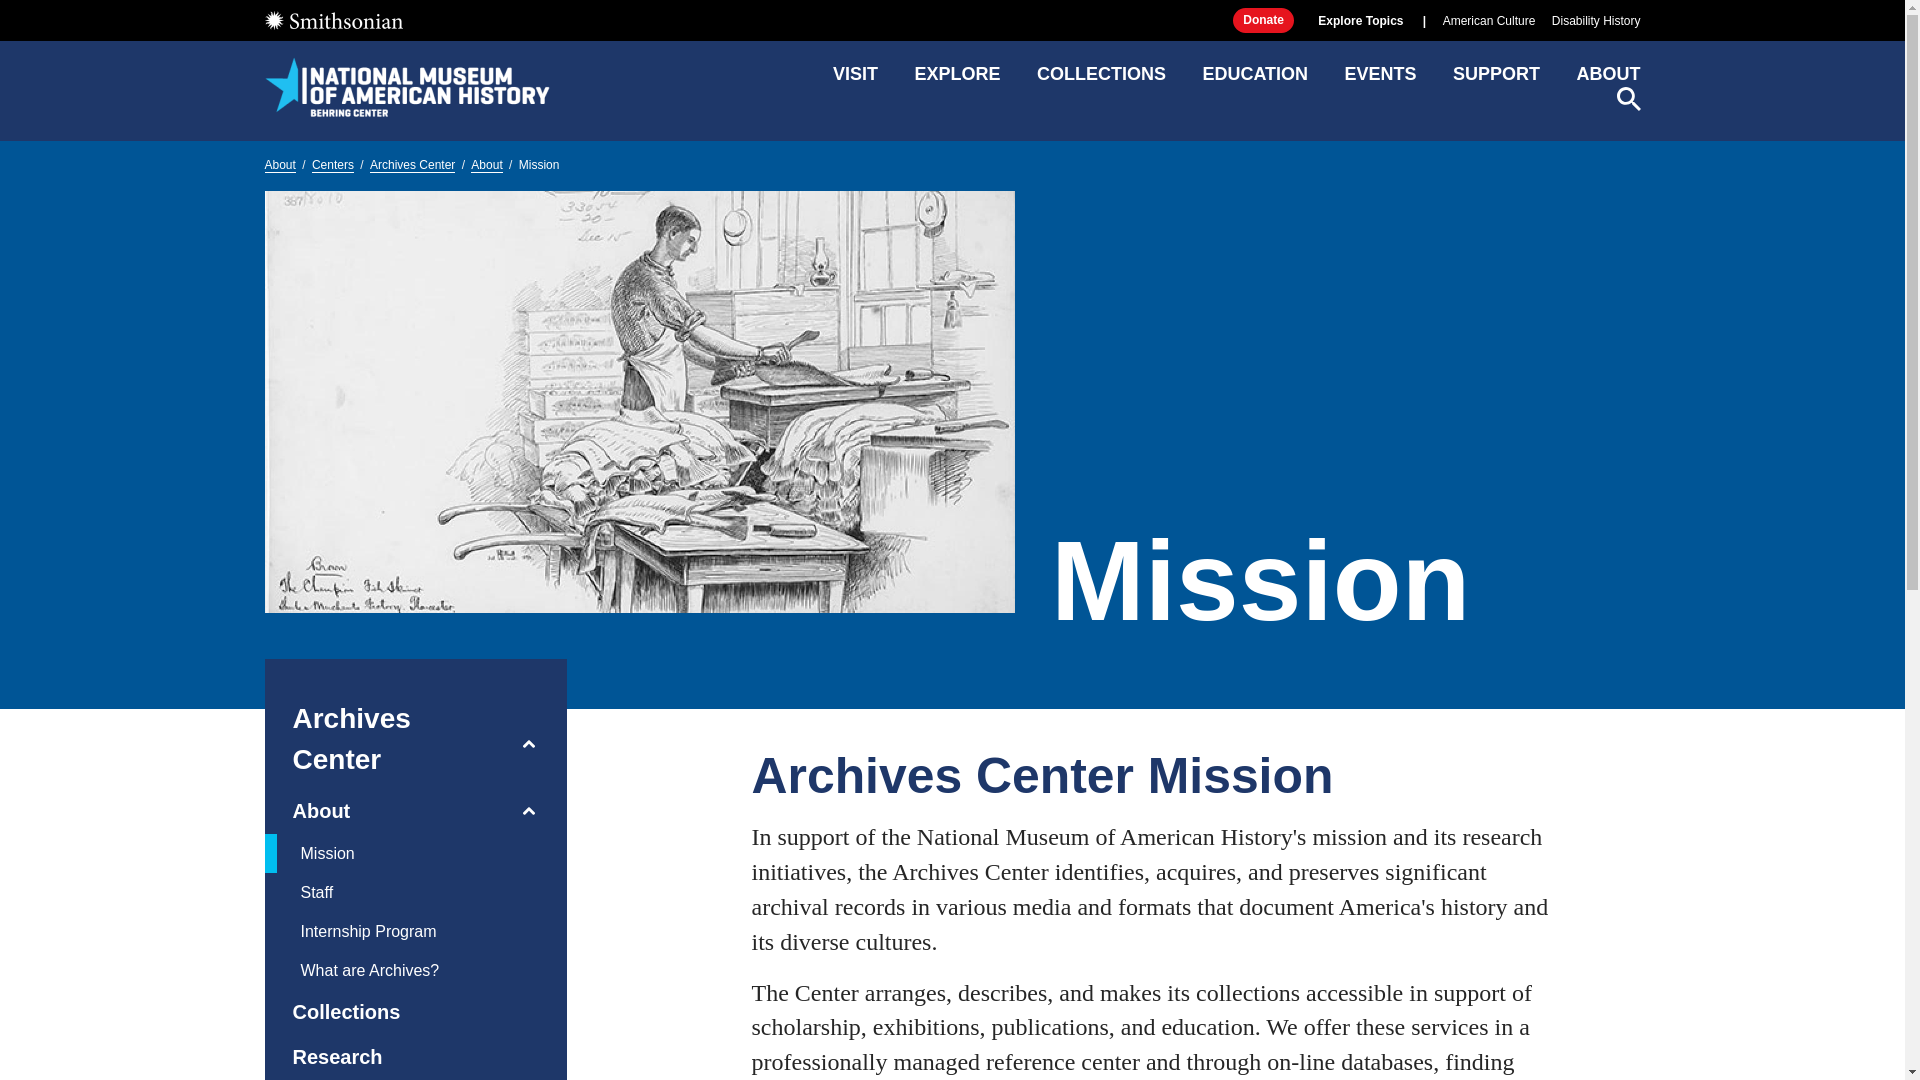 This screenshot has height=1080, width=1920. What do you see at coordinates (280, 164) in the screenshot?
I see `About` at bounding box center [280, 164].